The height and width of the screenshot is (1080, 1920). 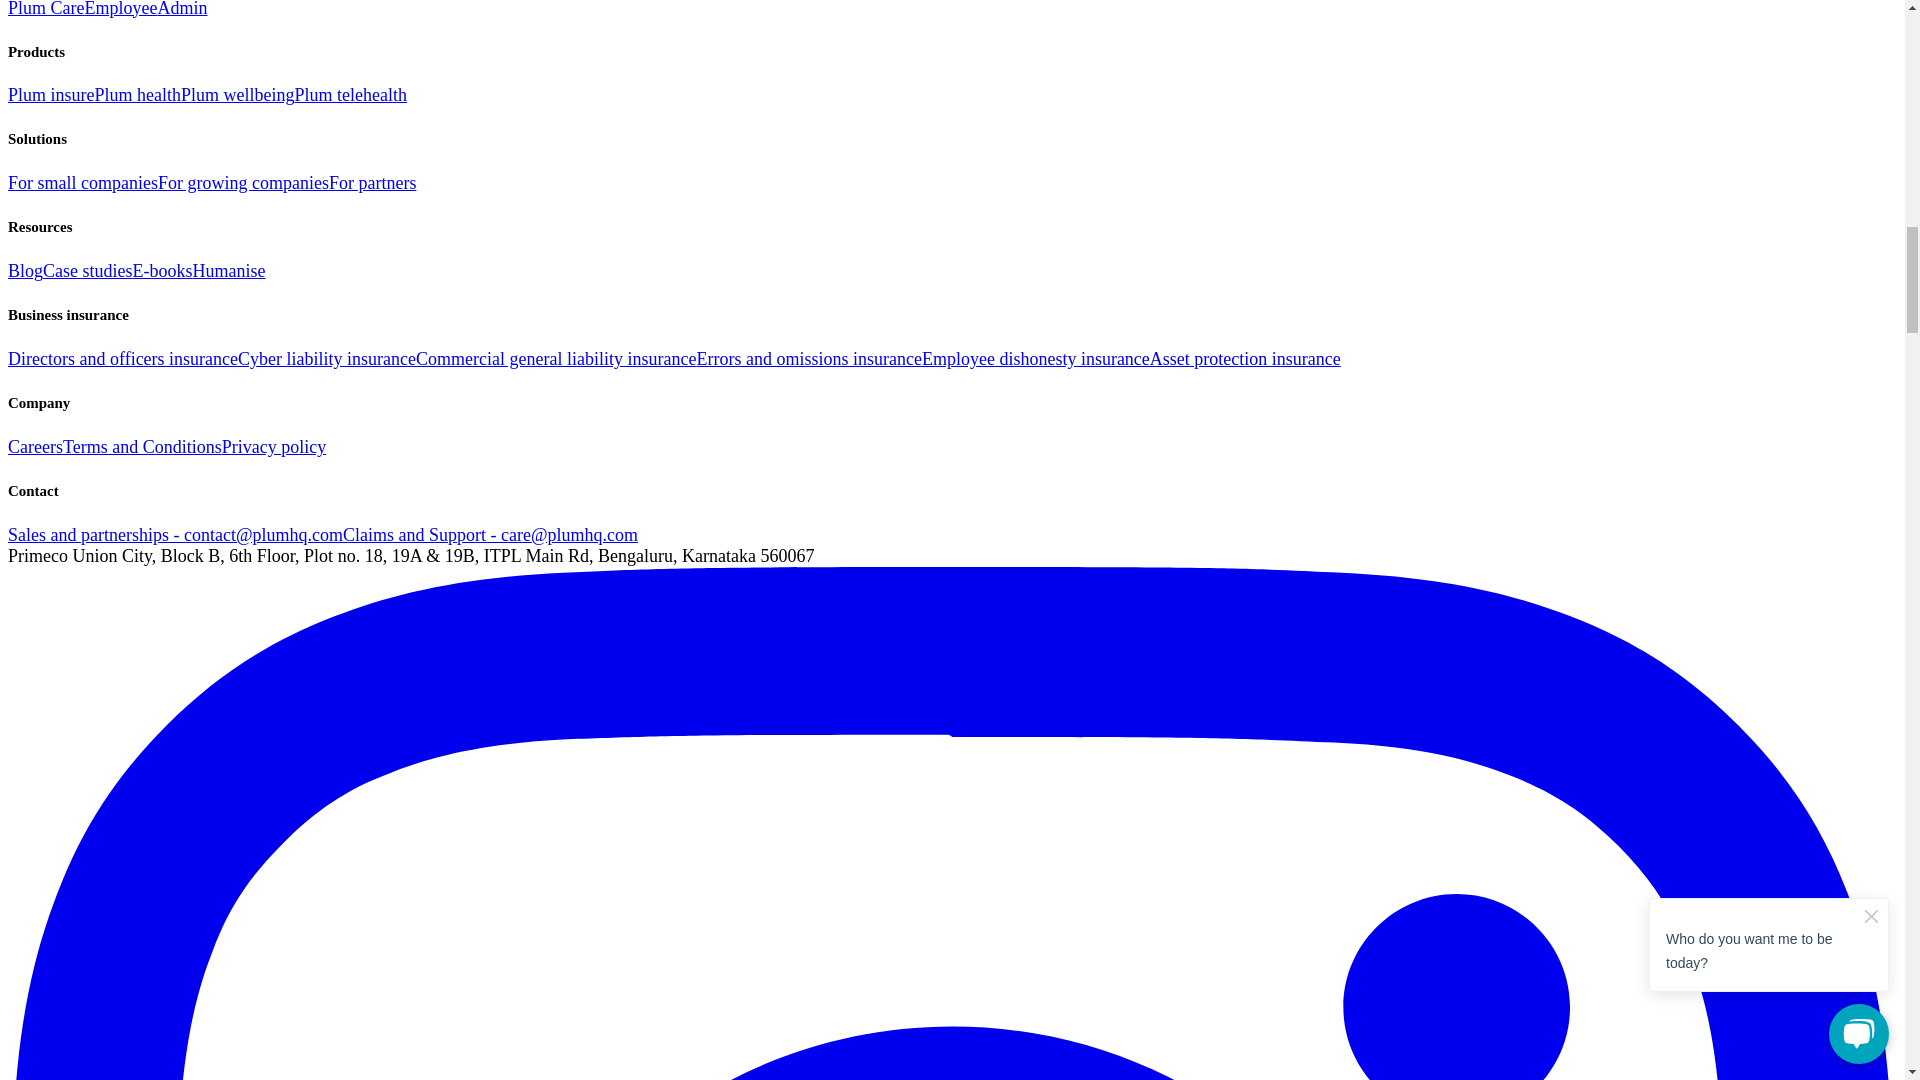 What do you see at coordinates (82, 182) in the screenshot?
I see `For small companies` at bounding box center [82, 182].